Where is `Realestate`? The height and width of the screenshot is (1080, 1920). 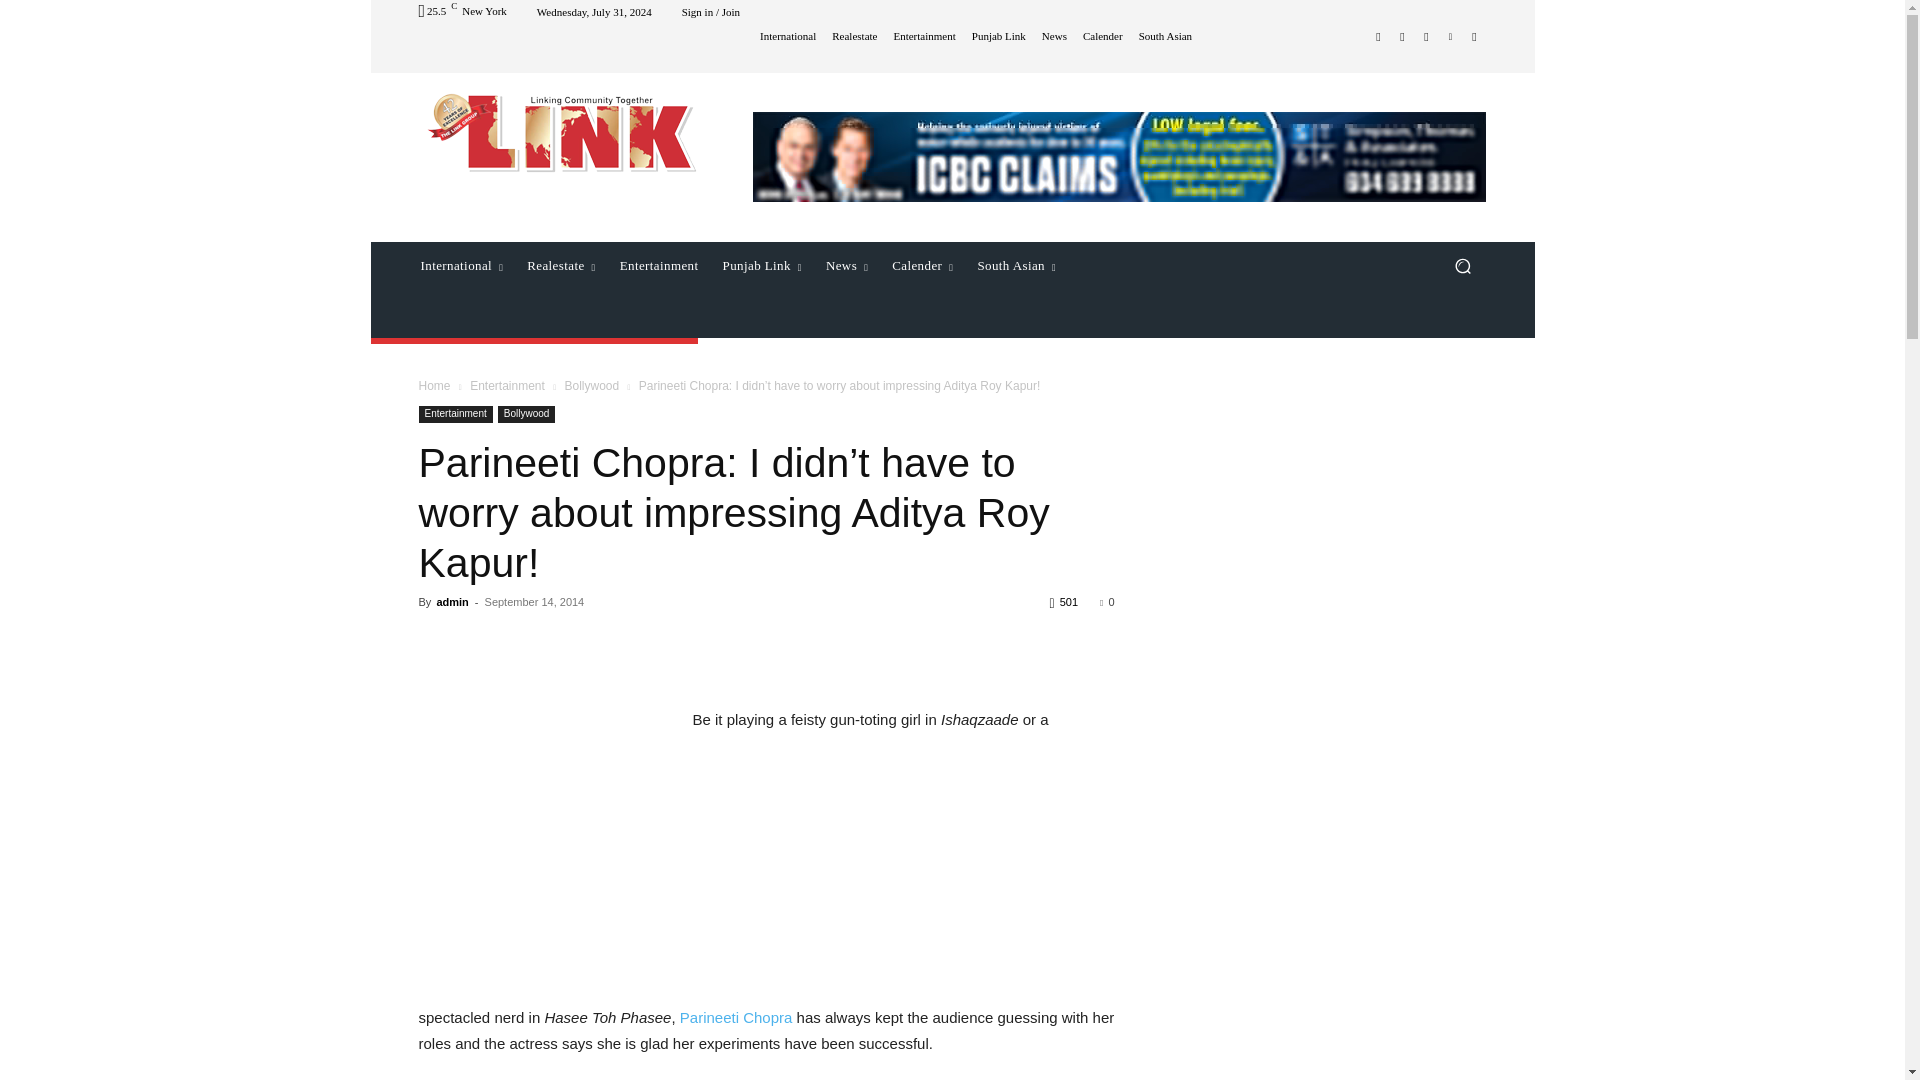
Realestate is located at coordinates (854, 36).